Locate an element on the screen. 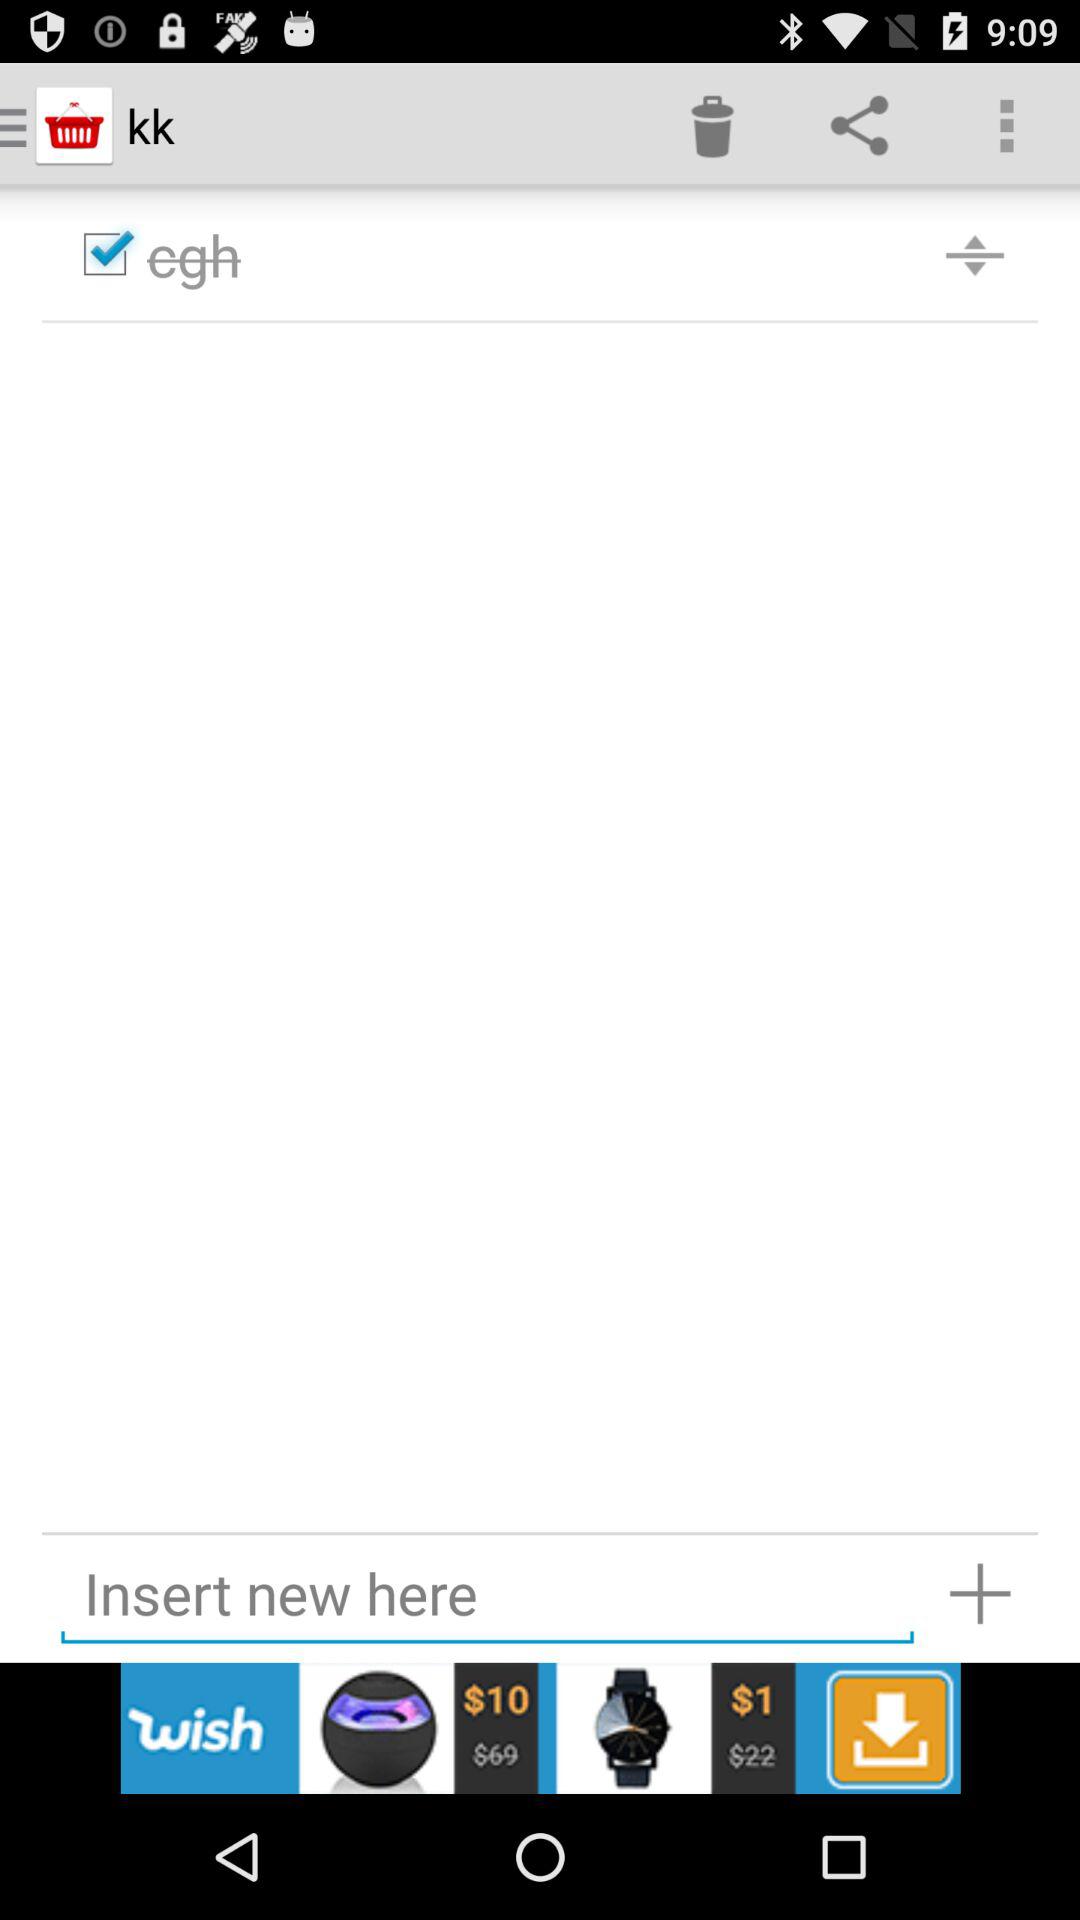 This screenshot has width=1080, height=1920. click on the icon which is left of the kk is located at coordinates (74, 126).